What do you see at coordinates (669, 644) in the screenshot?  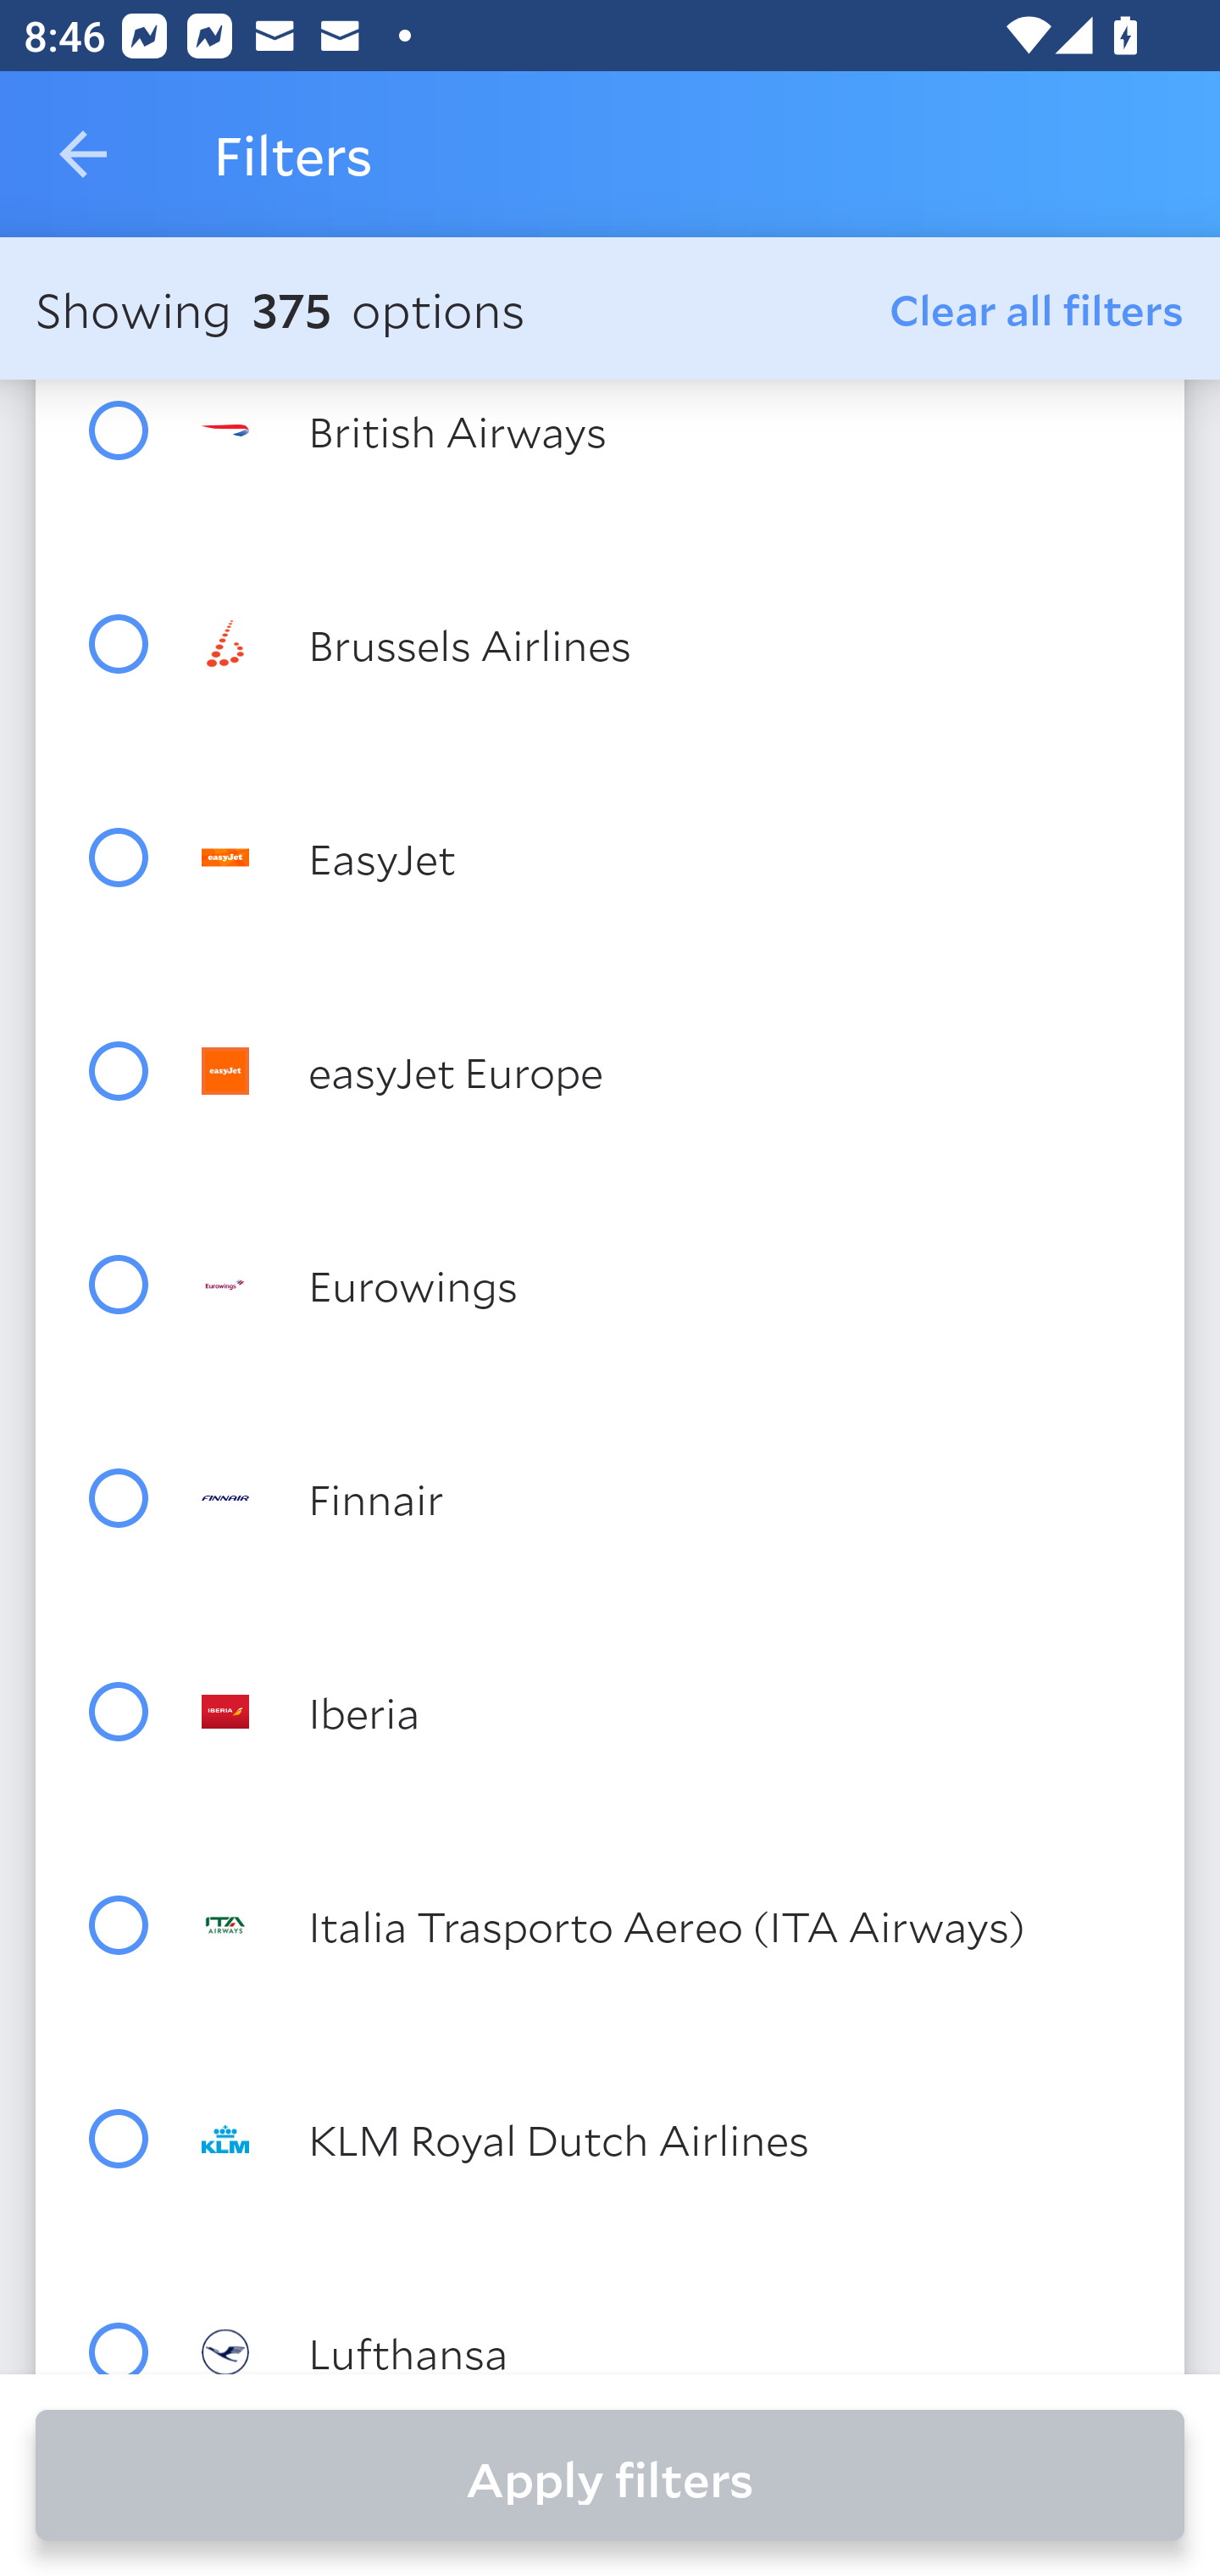 I see `Brussels Airlines` at bounding box center [669, 644].